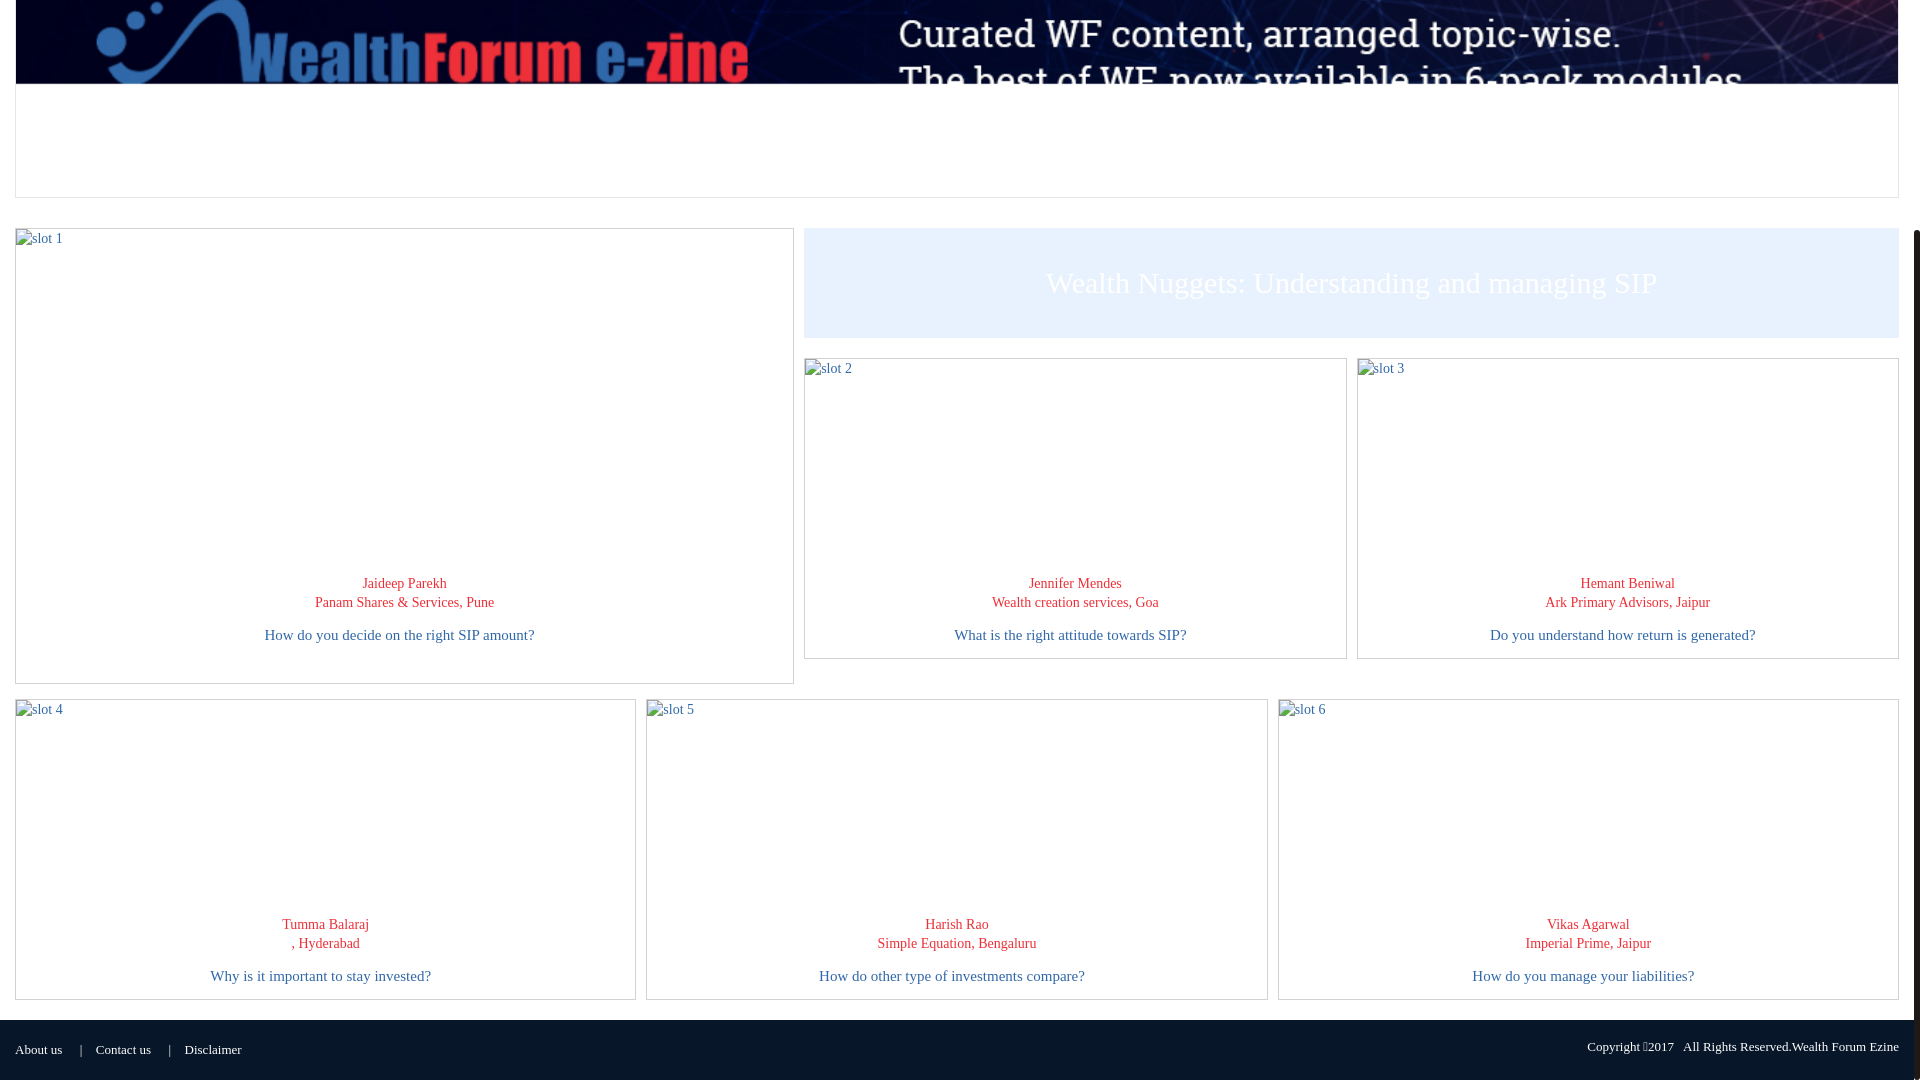 The width and height of the screenshot is (1920, 1080). What do you see at coordinates (325, 976) in the screenshot?
I see `Why is it important to stay invested?` at bounding box center [325, 976].